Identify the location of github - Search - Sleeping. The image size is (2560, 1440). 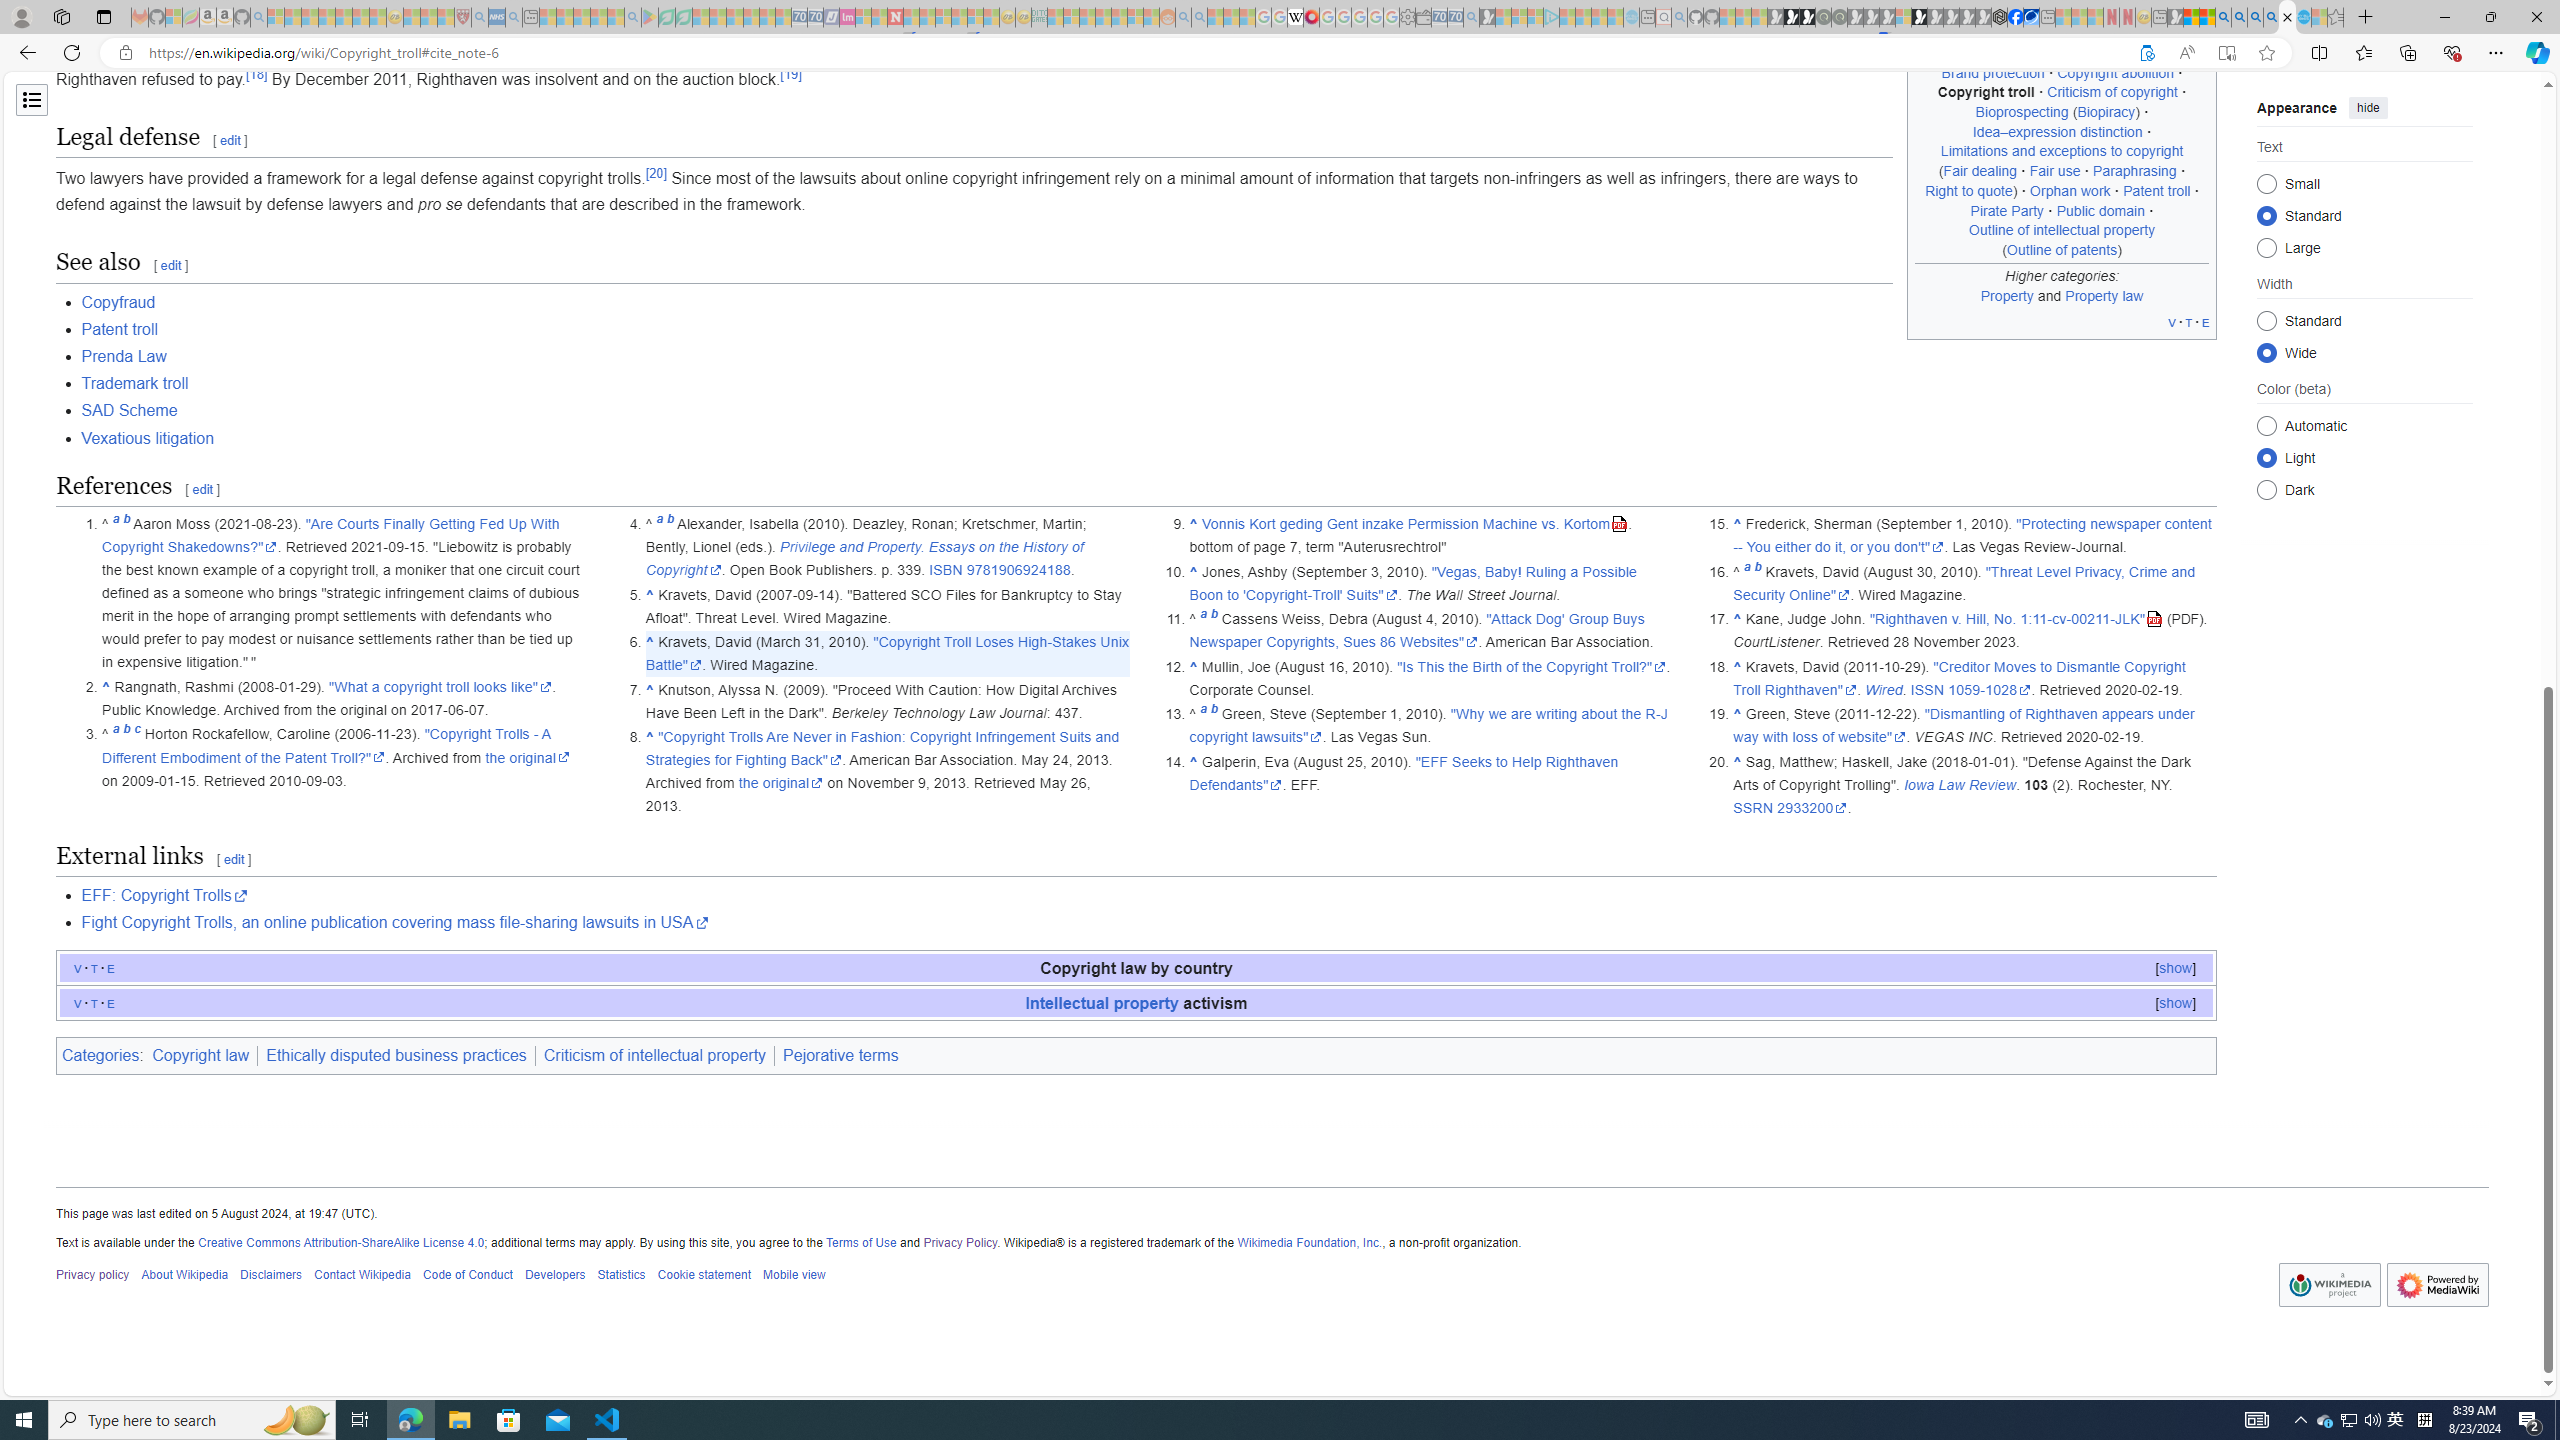
(1679, 17).